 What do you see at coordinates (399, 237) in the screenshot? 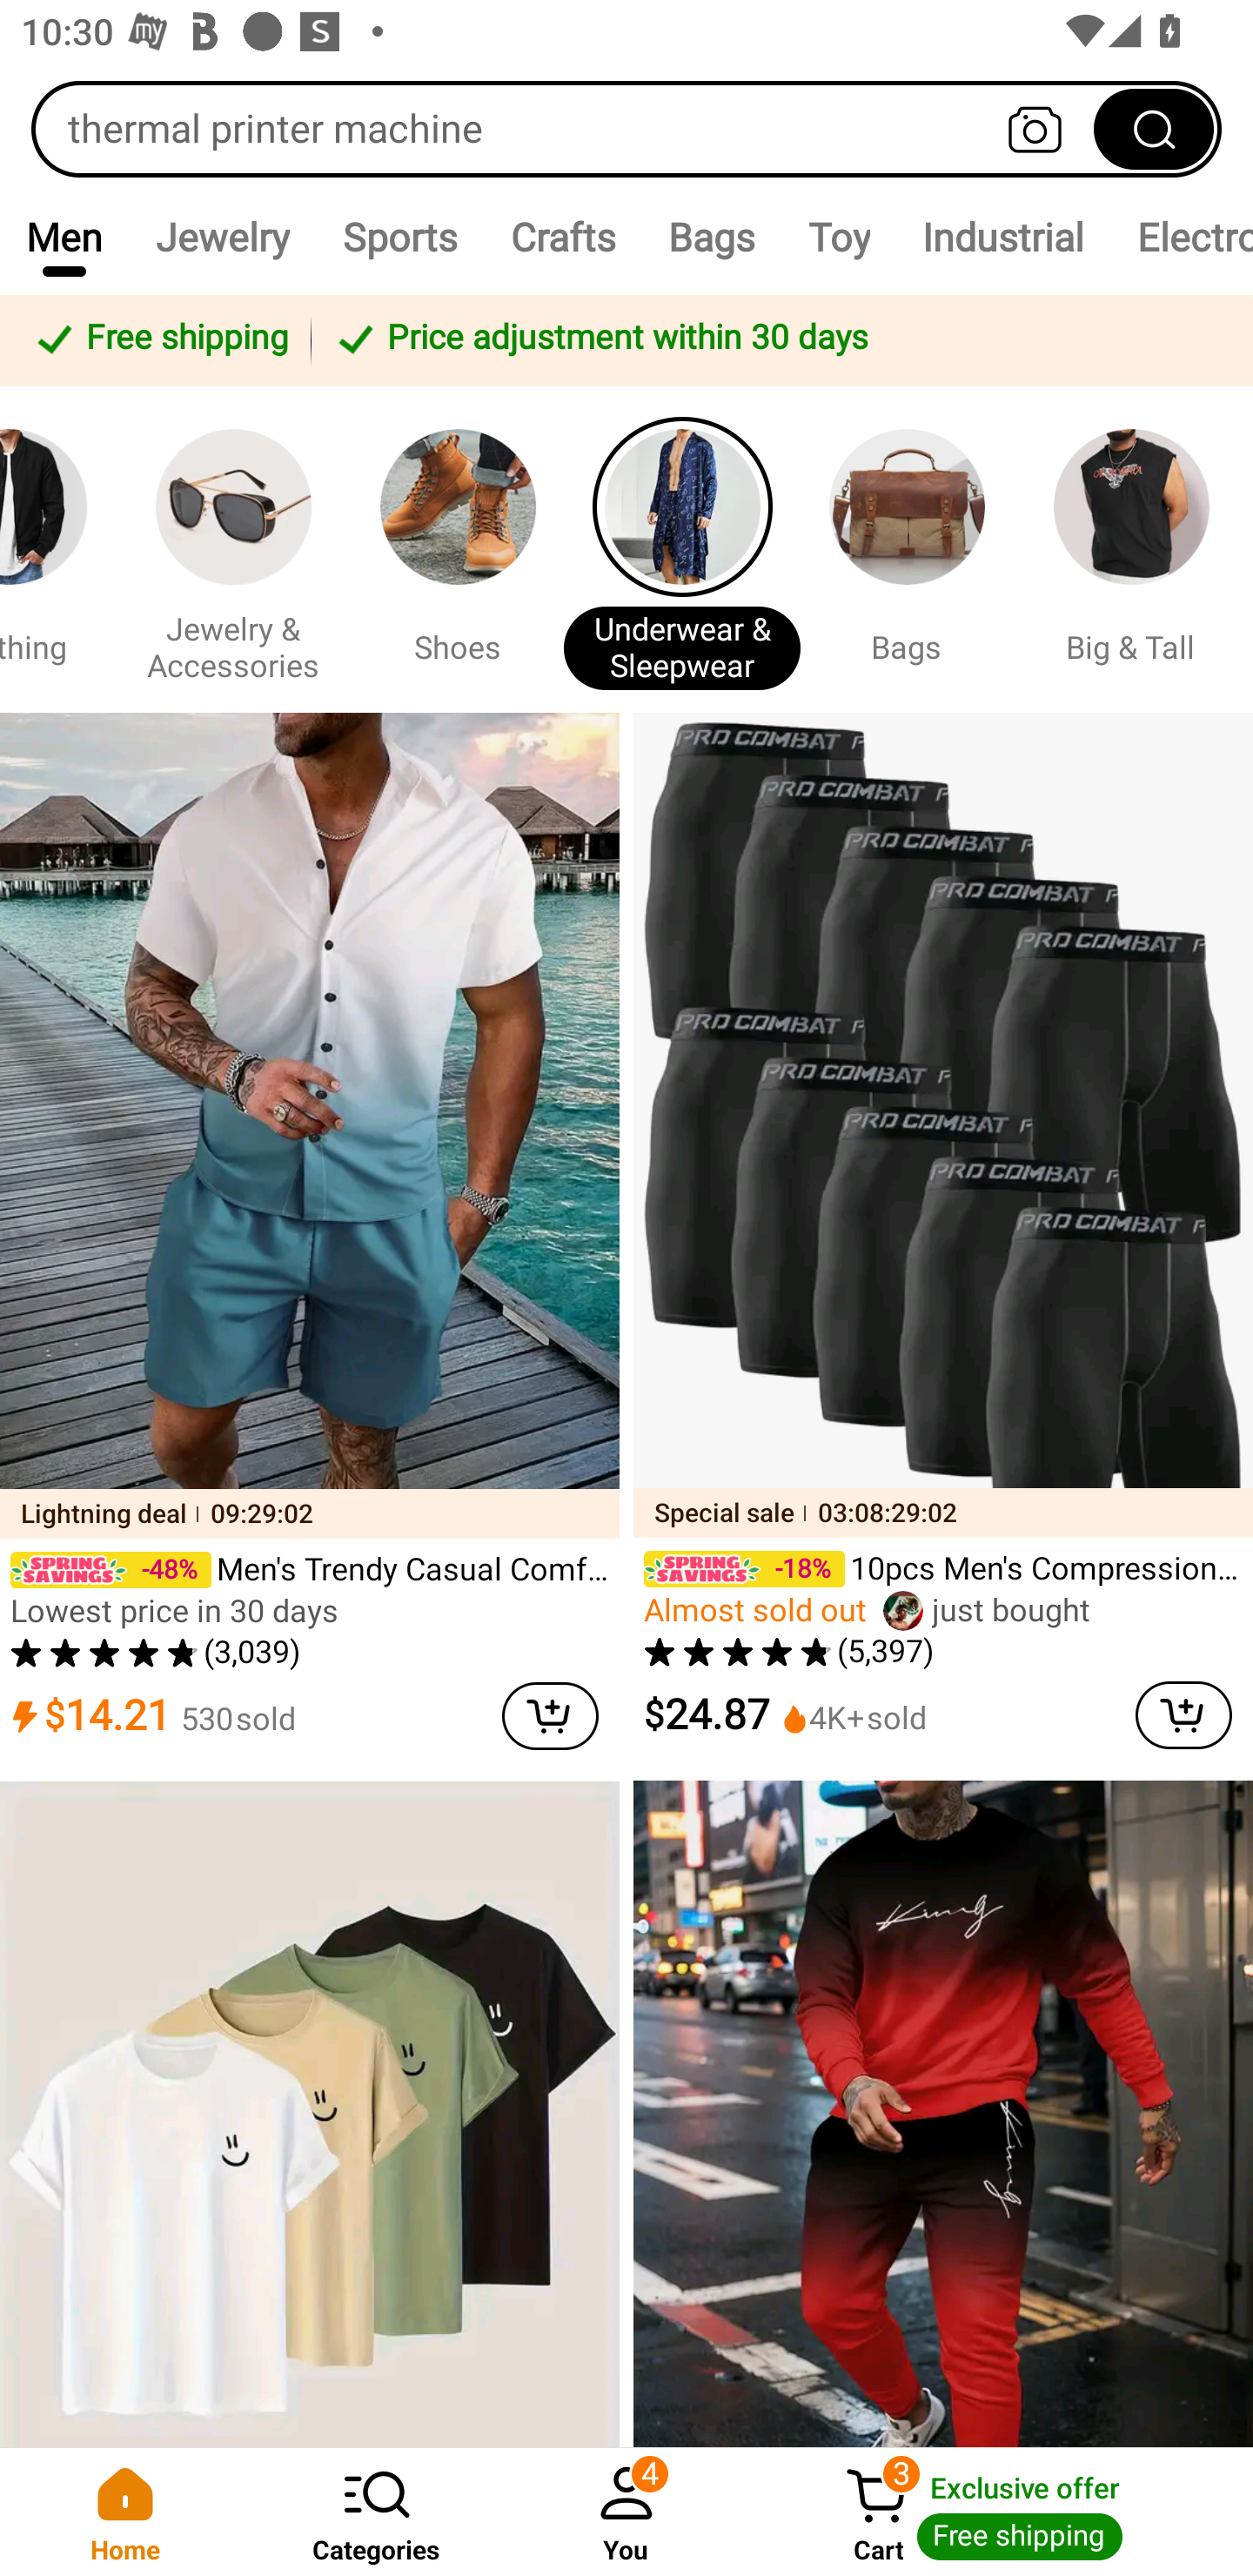
I see `Sports` at bounding box center [399, 237].